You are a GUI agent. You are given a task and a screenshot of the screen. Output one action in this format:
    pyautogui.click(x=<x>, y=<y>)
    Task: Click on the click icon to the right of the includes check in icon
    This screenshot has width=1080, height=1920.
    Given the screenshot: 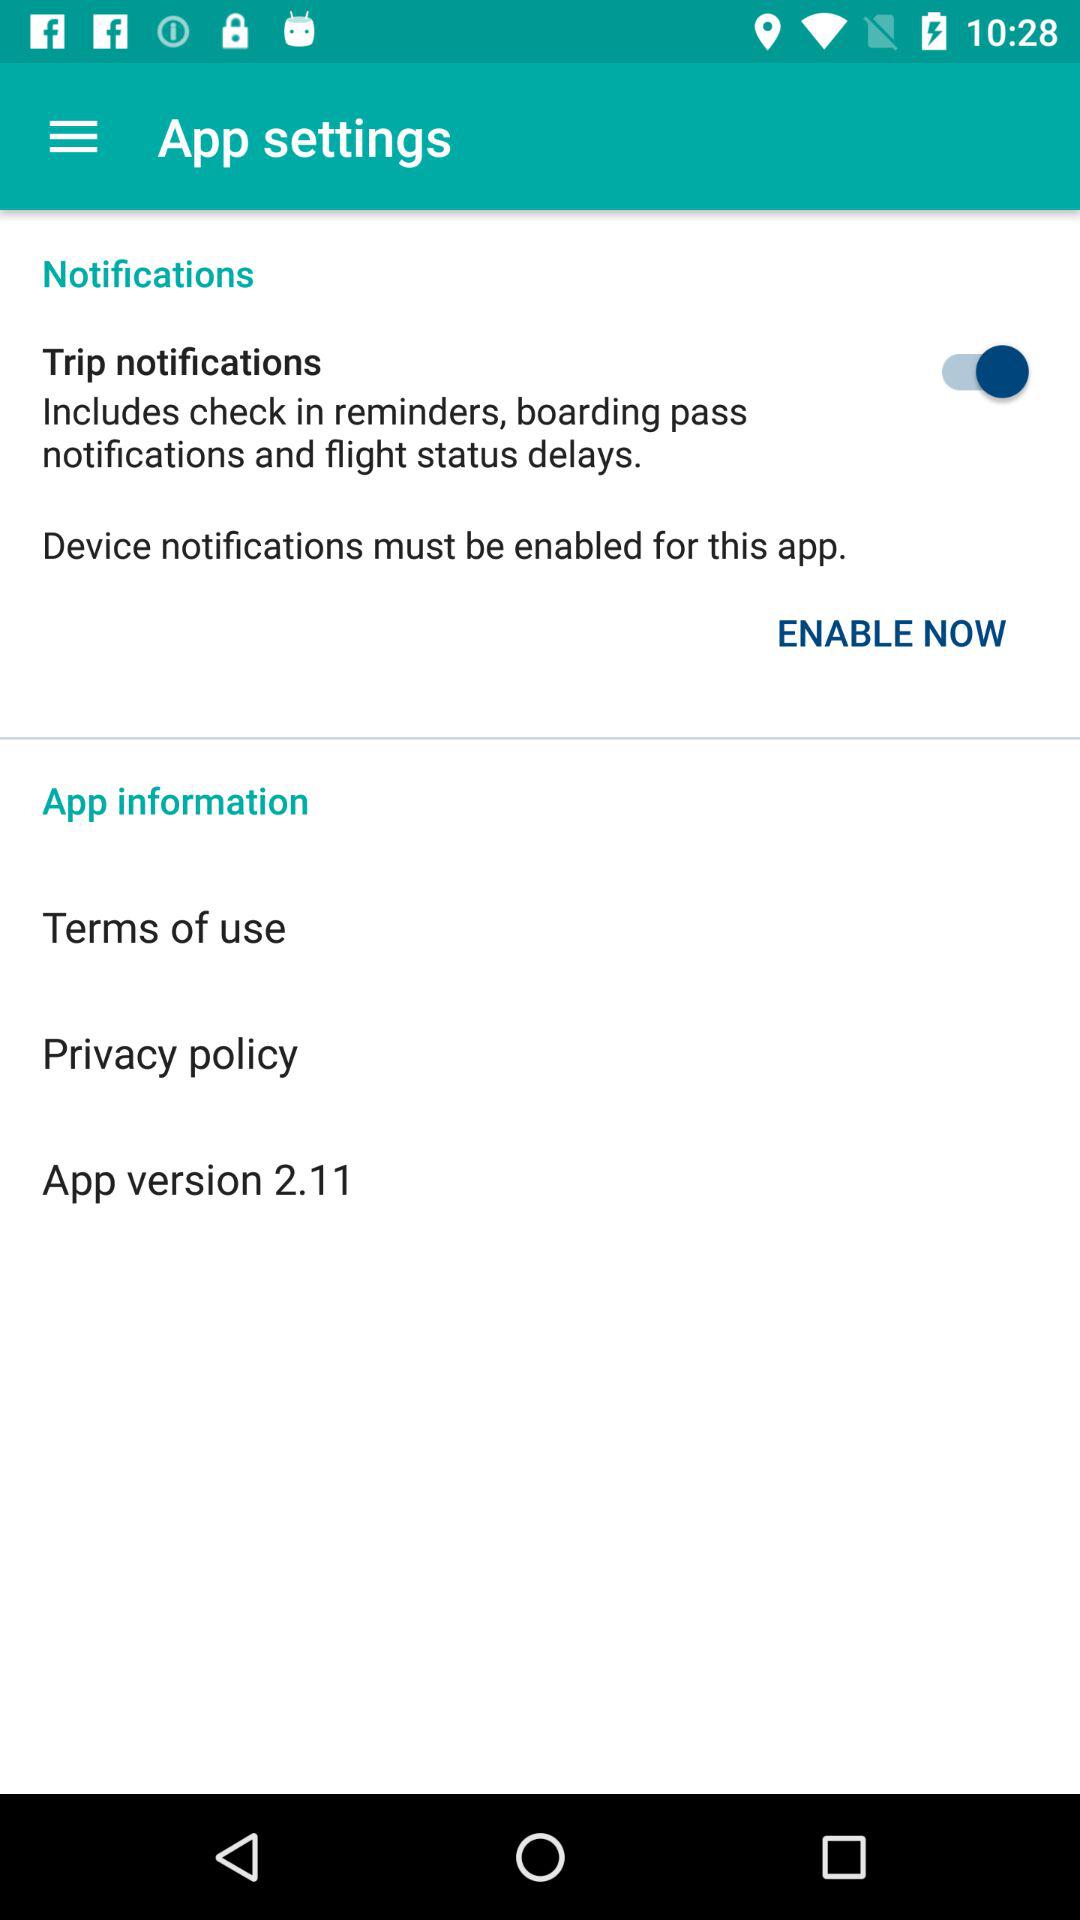 What is the action you would take?
    pyautogui.click(x=938, y=371)
    